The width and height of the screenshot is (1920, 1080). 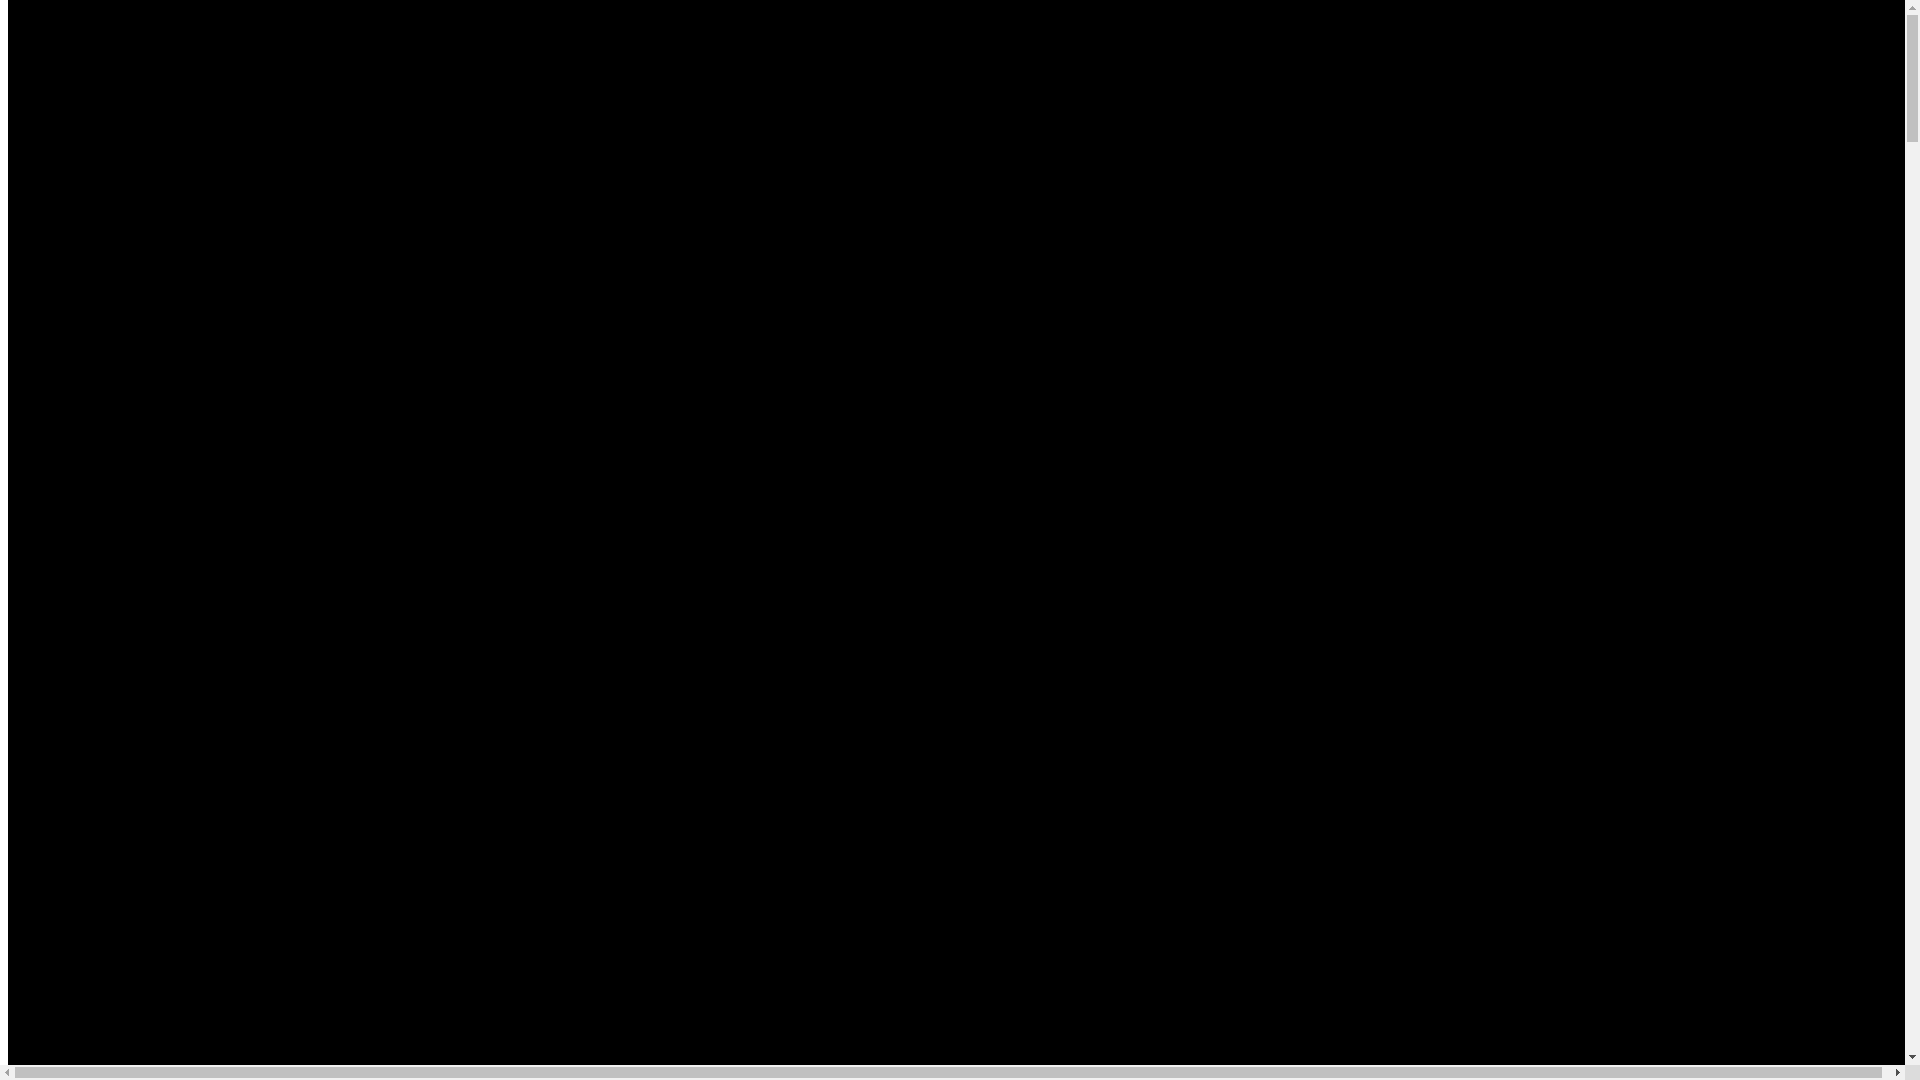 What do you see at coordinates (381, 96) in the screenshot?
I see `portfolio` at bounding box center [381, 96].